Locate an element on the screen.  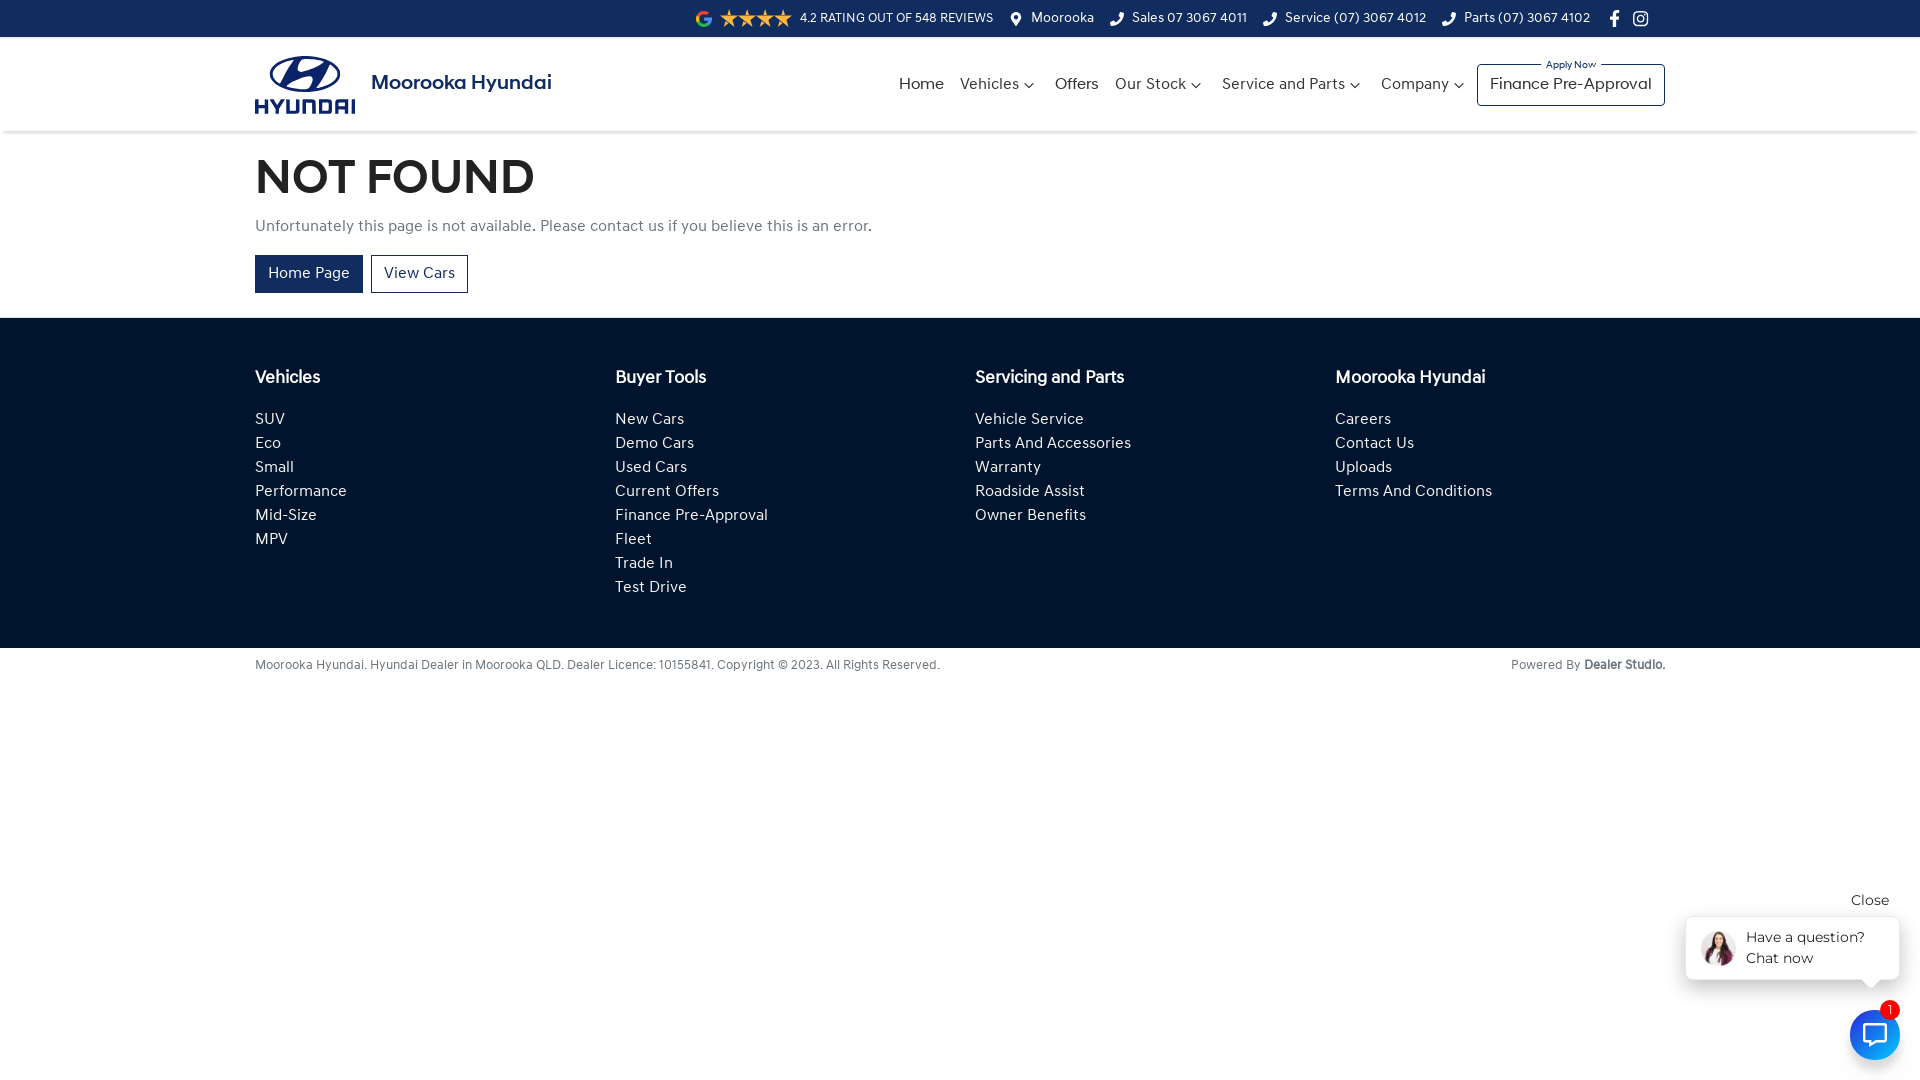
Small is located at coordinates (274, 468).